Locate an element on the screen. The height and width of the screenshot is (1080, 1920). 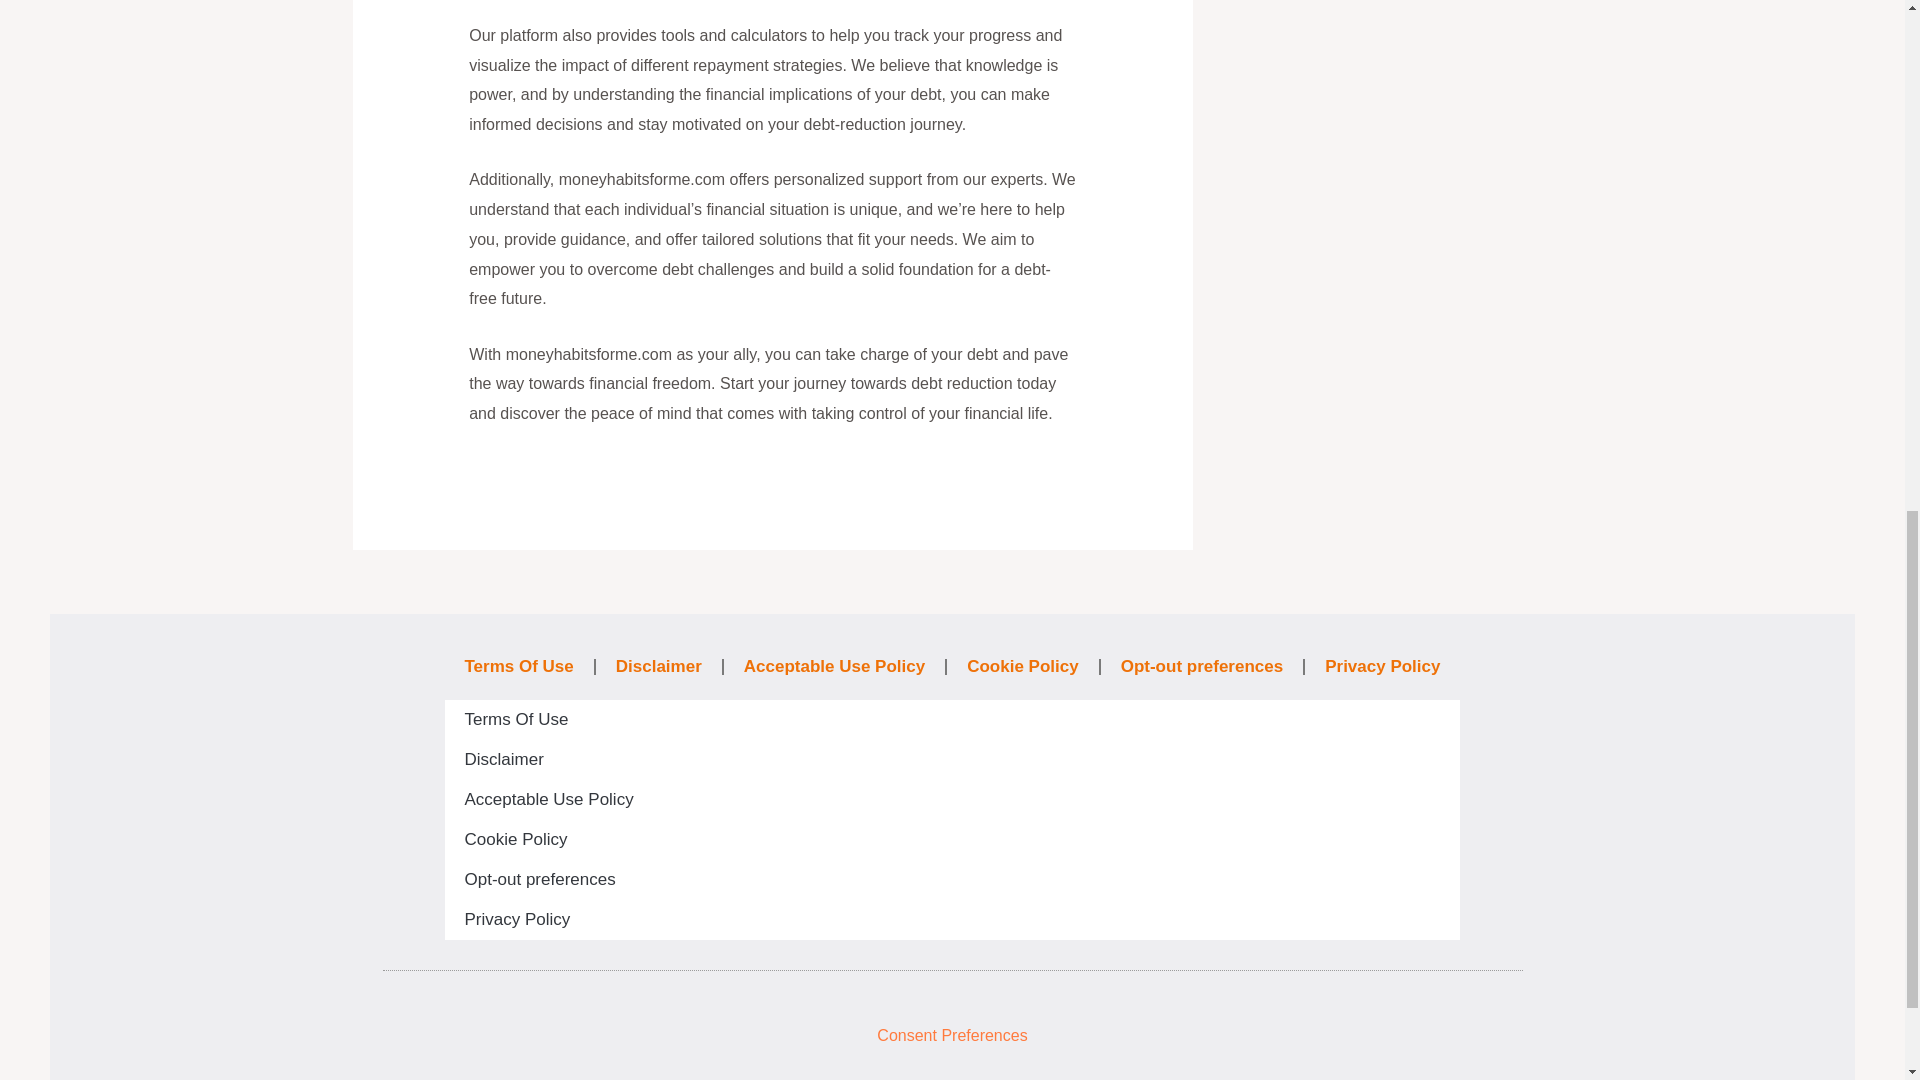
Acceptable Use Policy is located at coordinates (951, 799).